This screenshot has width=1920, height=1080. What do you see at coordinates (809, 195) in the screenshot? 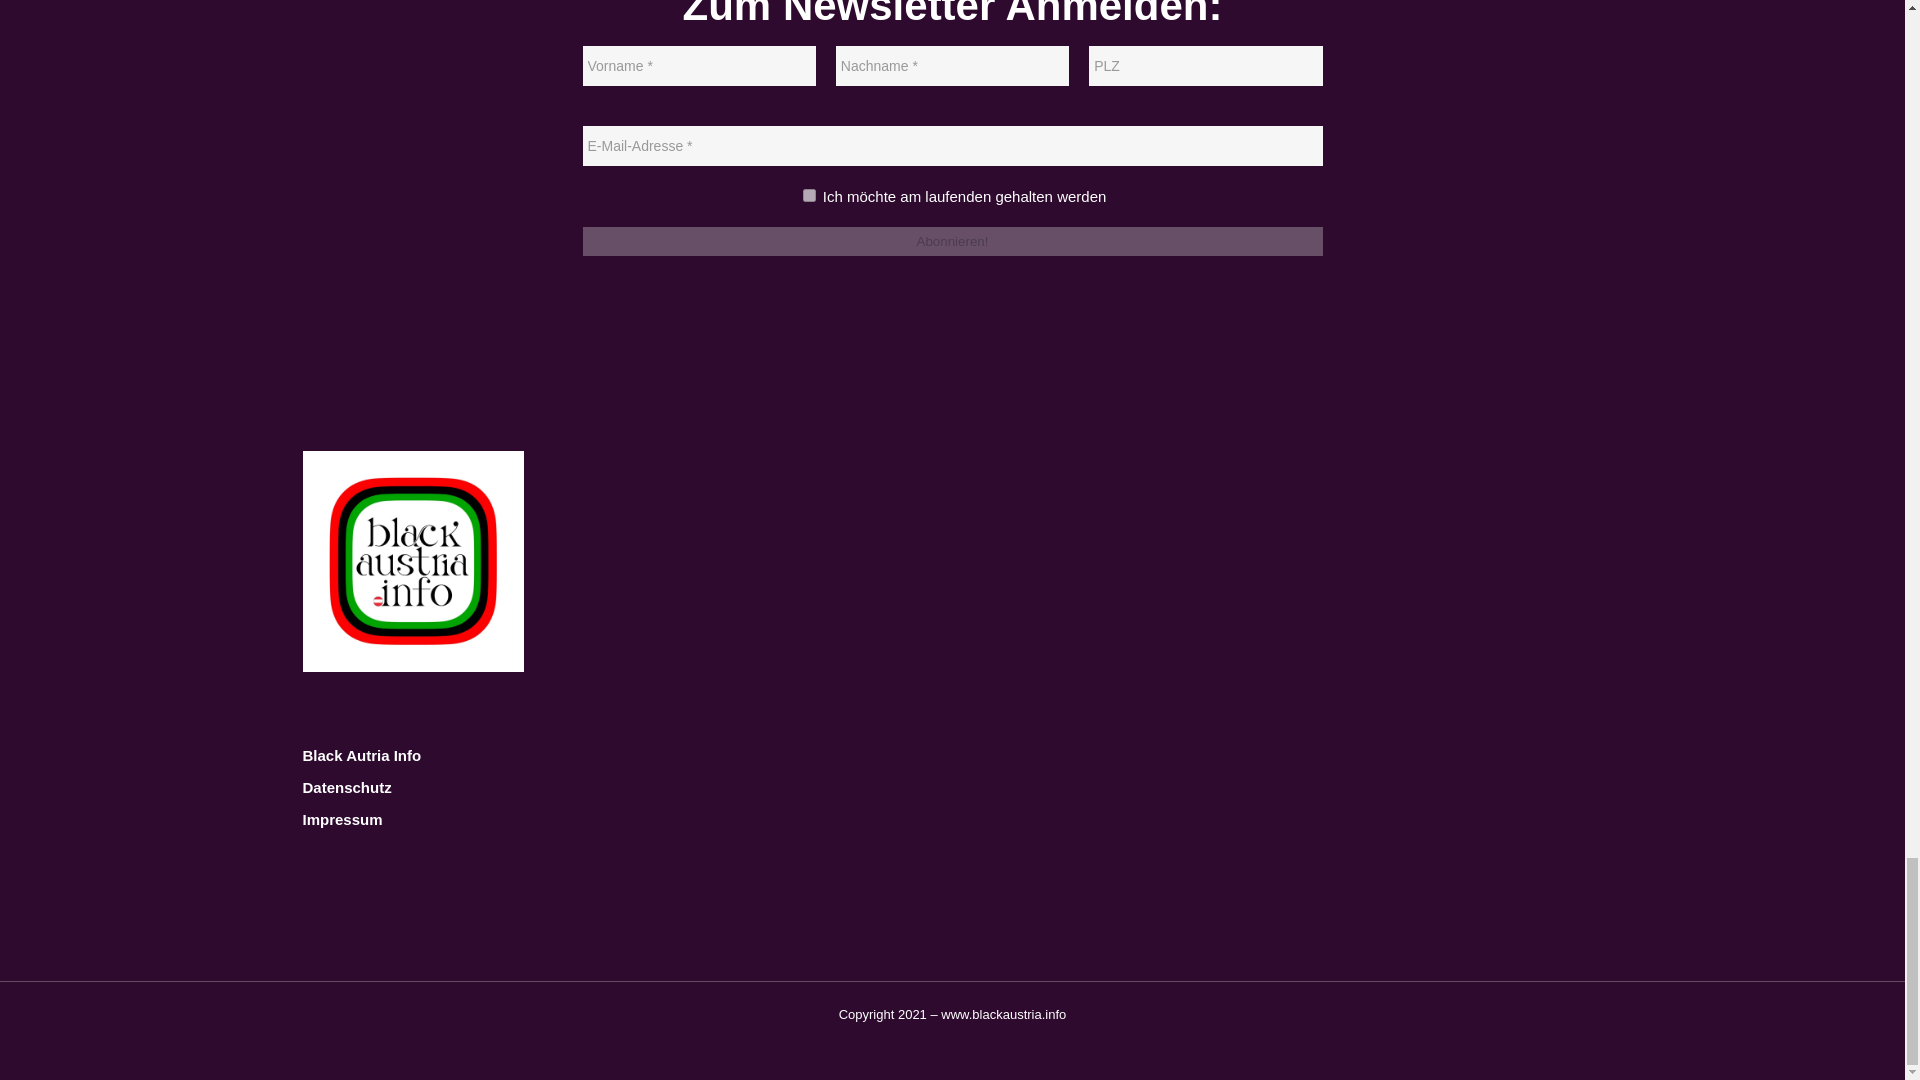
I see `1` at bounding box center [809, 195].